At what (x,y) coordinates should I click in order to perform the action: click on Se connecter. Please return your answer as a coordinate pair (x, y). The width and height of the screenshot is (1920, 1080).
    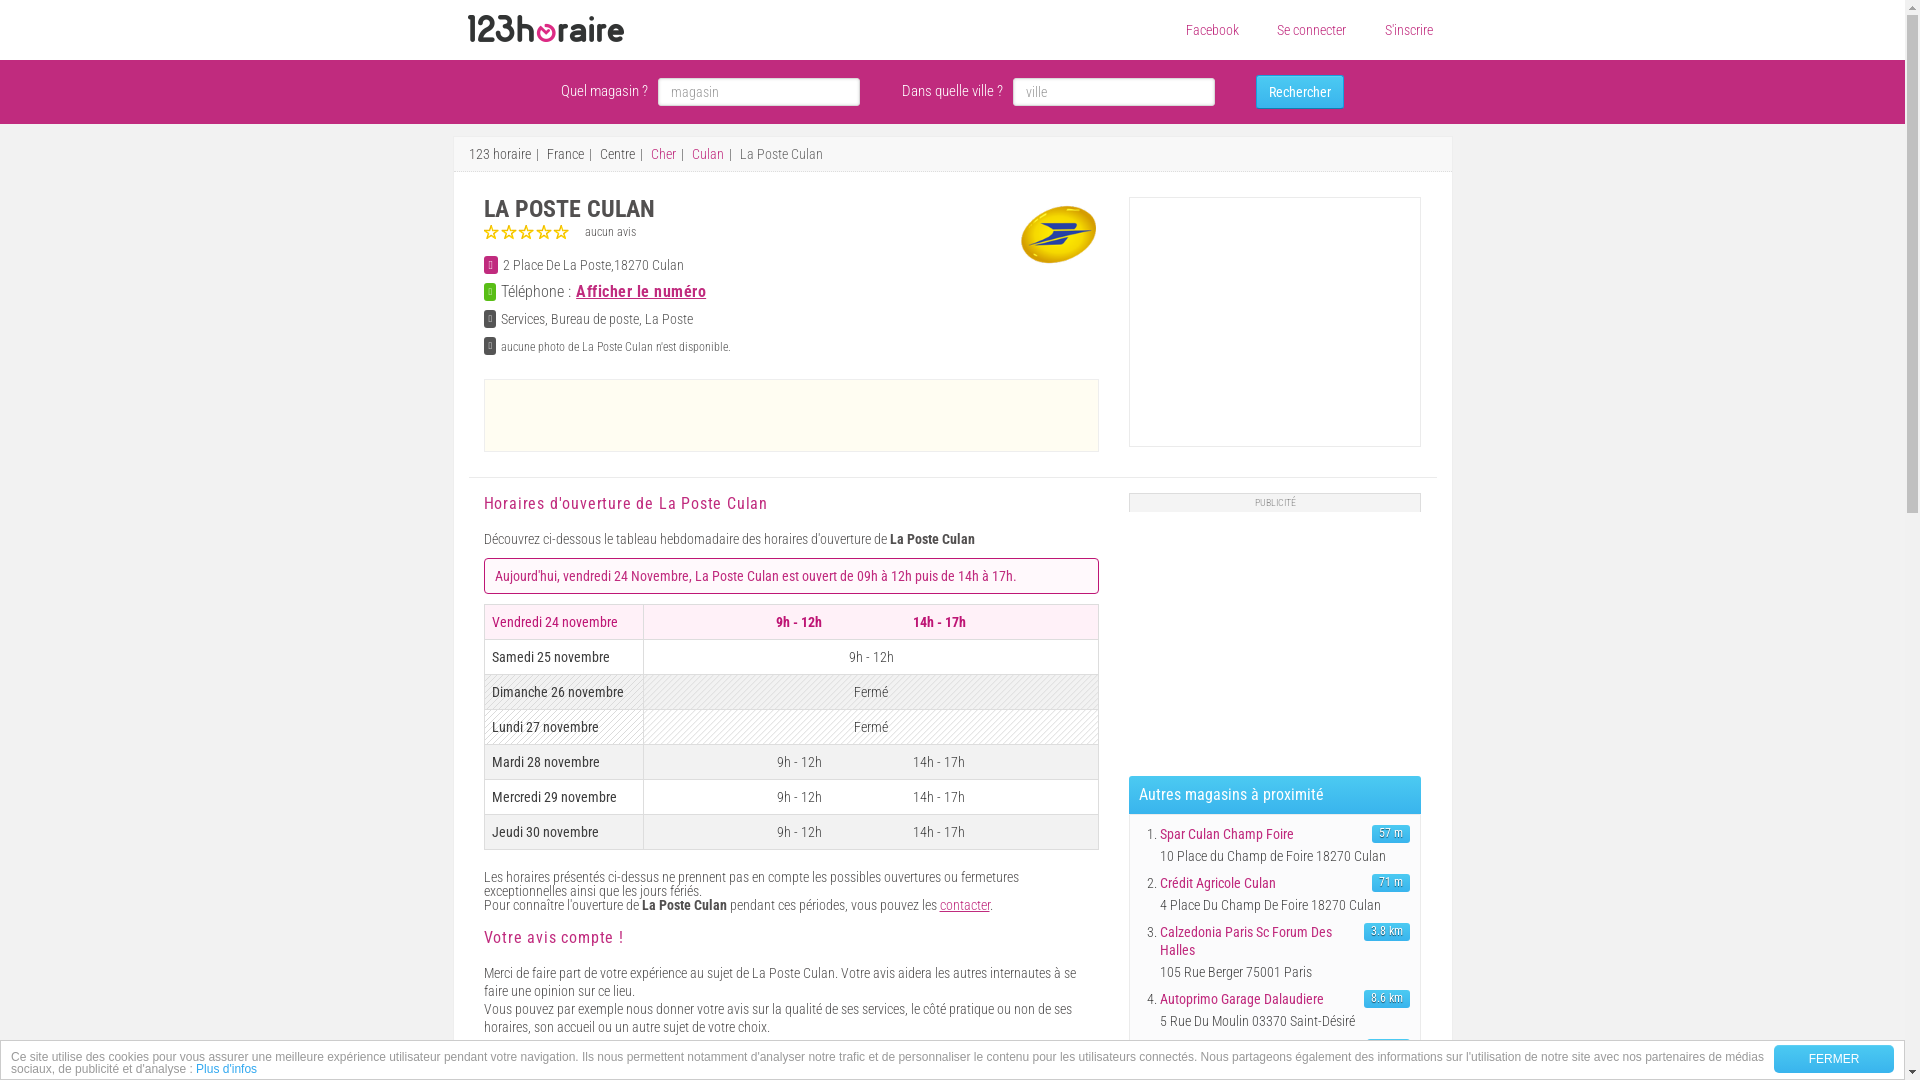
    Looking at the image, I should click on (1312, 30).